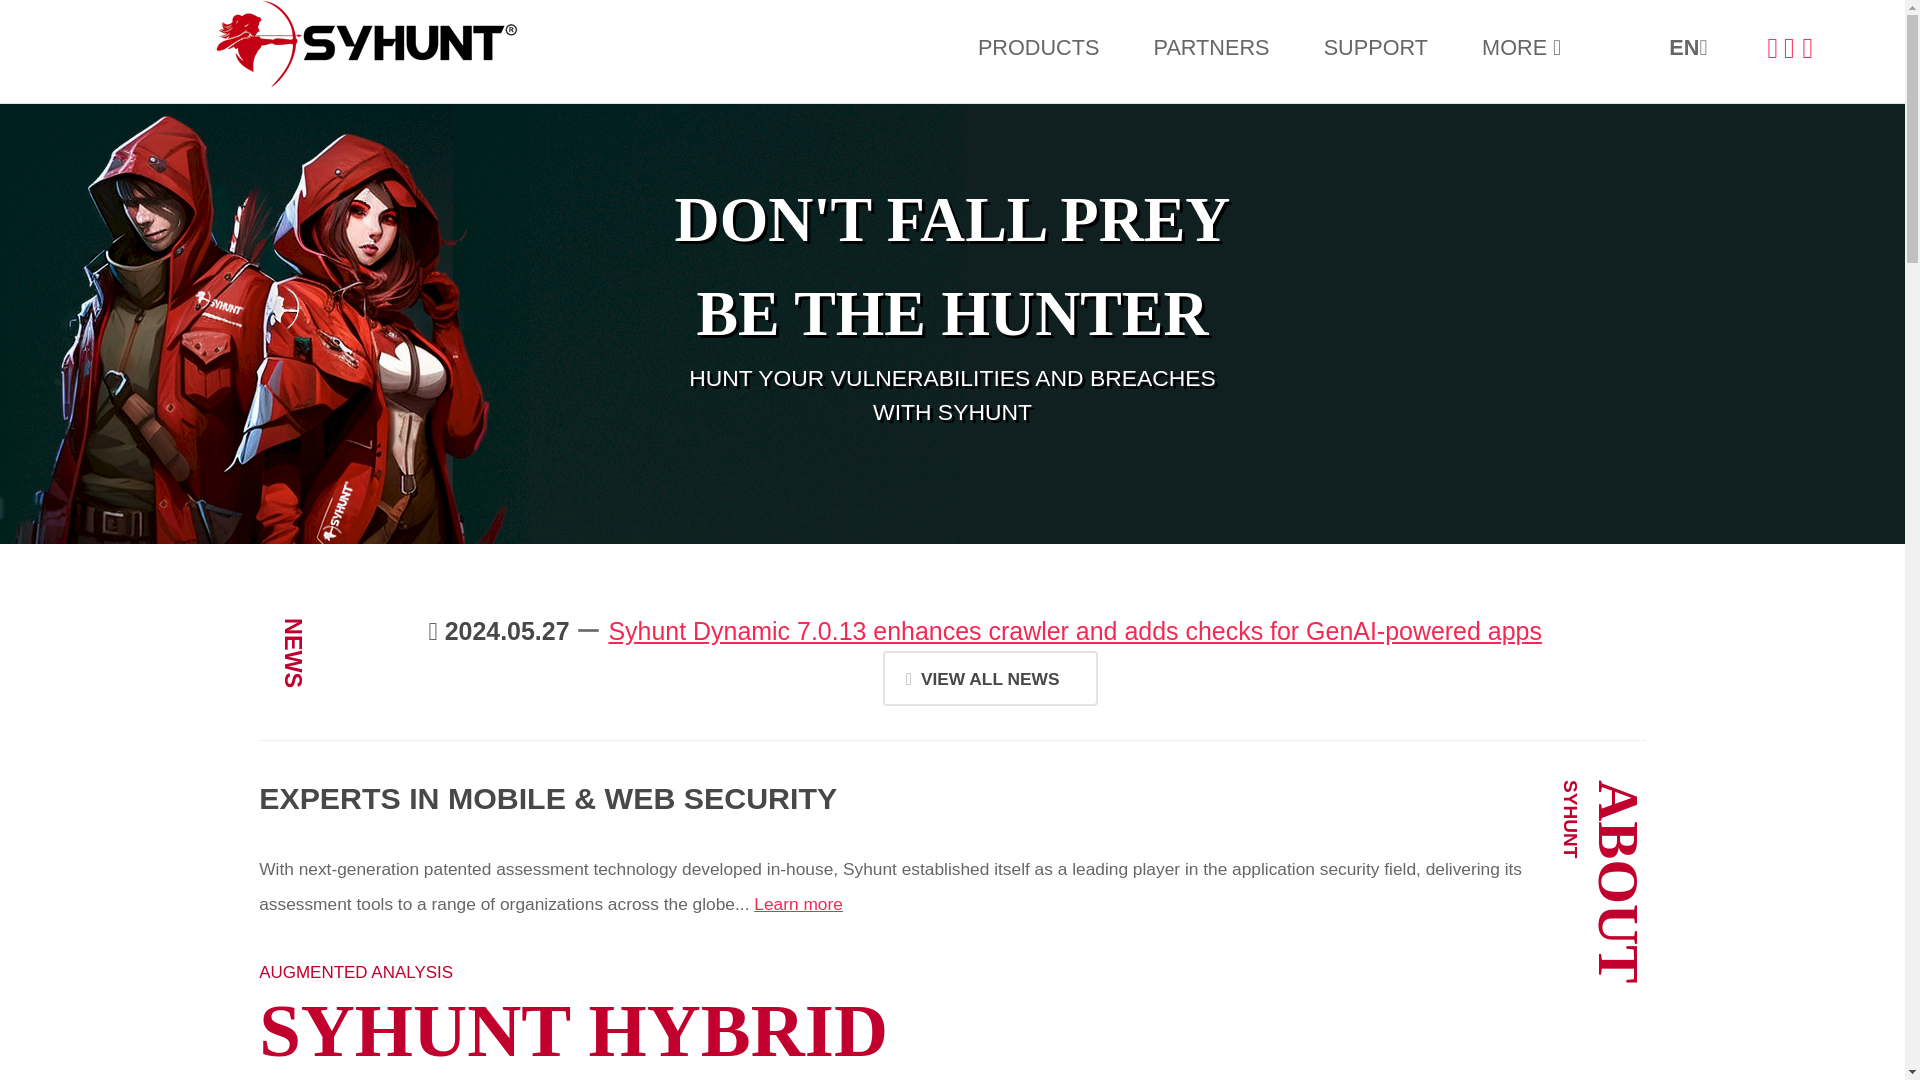  What do you see at coordinates (1038, 48) in the screenshot?
I see `PRODUCTS` at bounding box center [1038, 48].